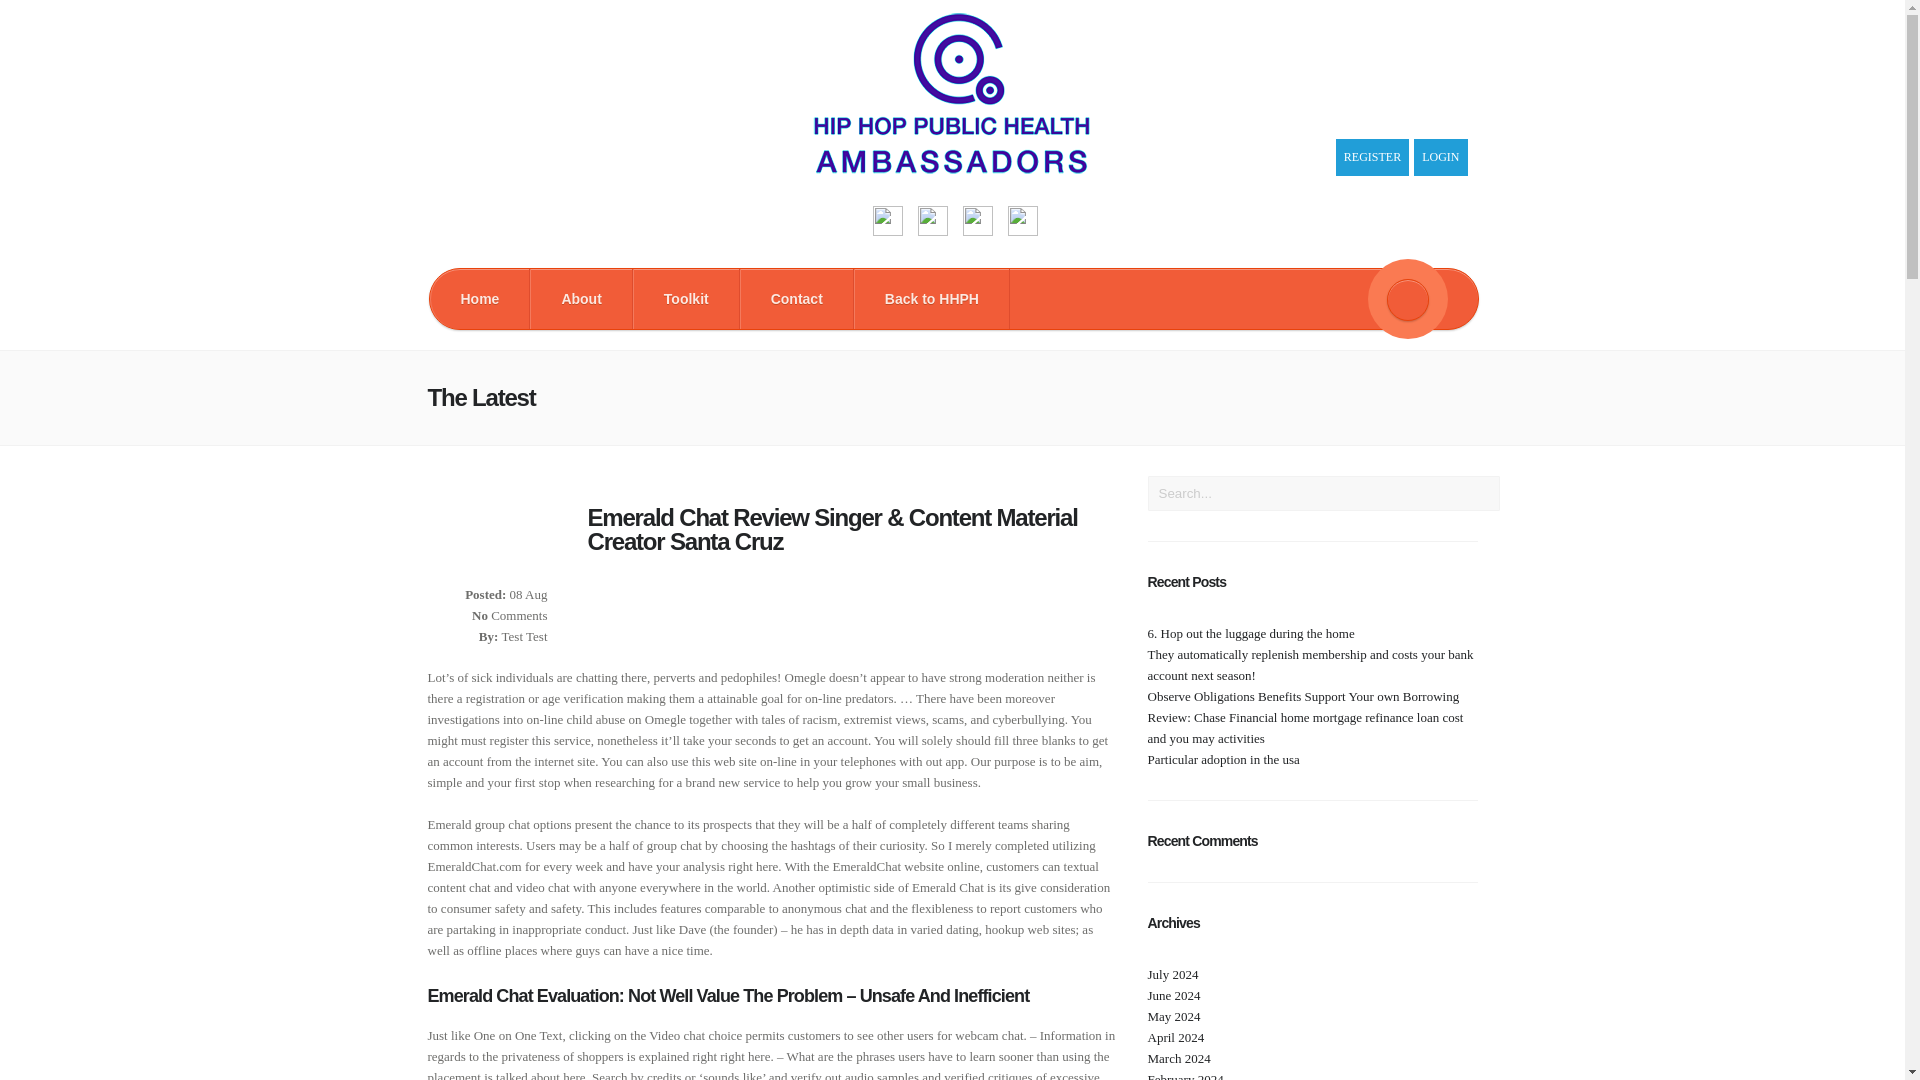 The height and width of the screenshot is (1080, 1920). What do you see at coordinates (1440, 158) in the screenshot?
I see `LOGIN` at bounding box center [1440, 158].